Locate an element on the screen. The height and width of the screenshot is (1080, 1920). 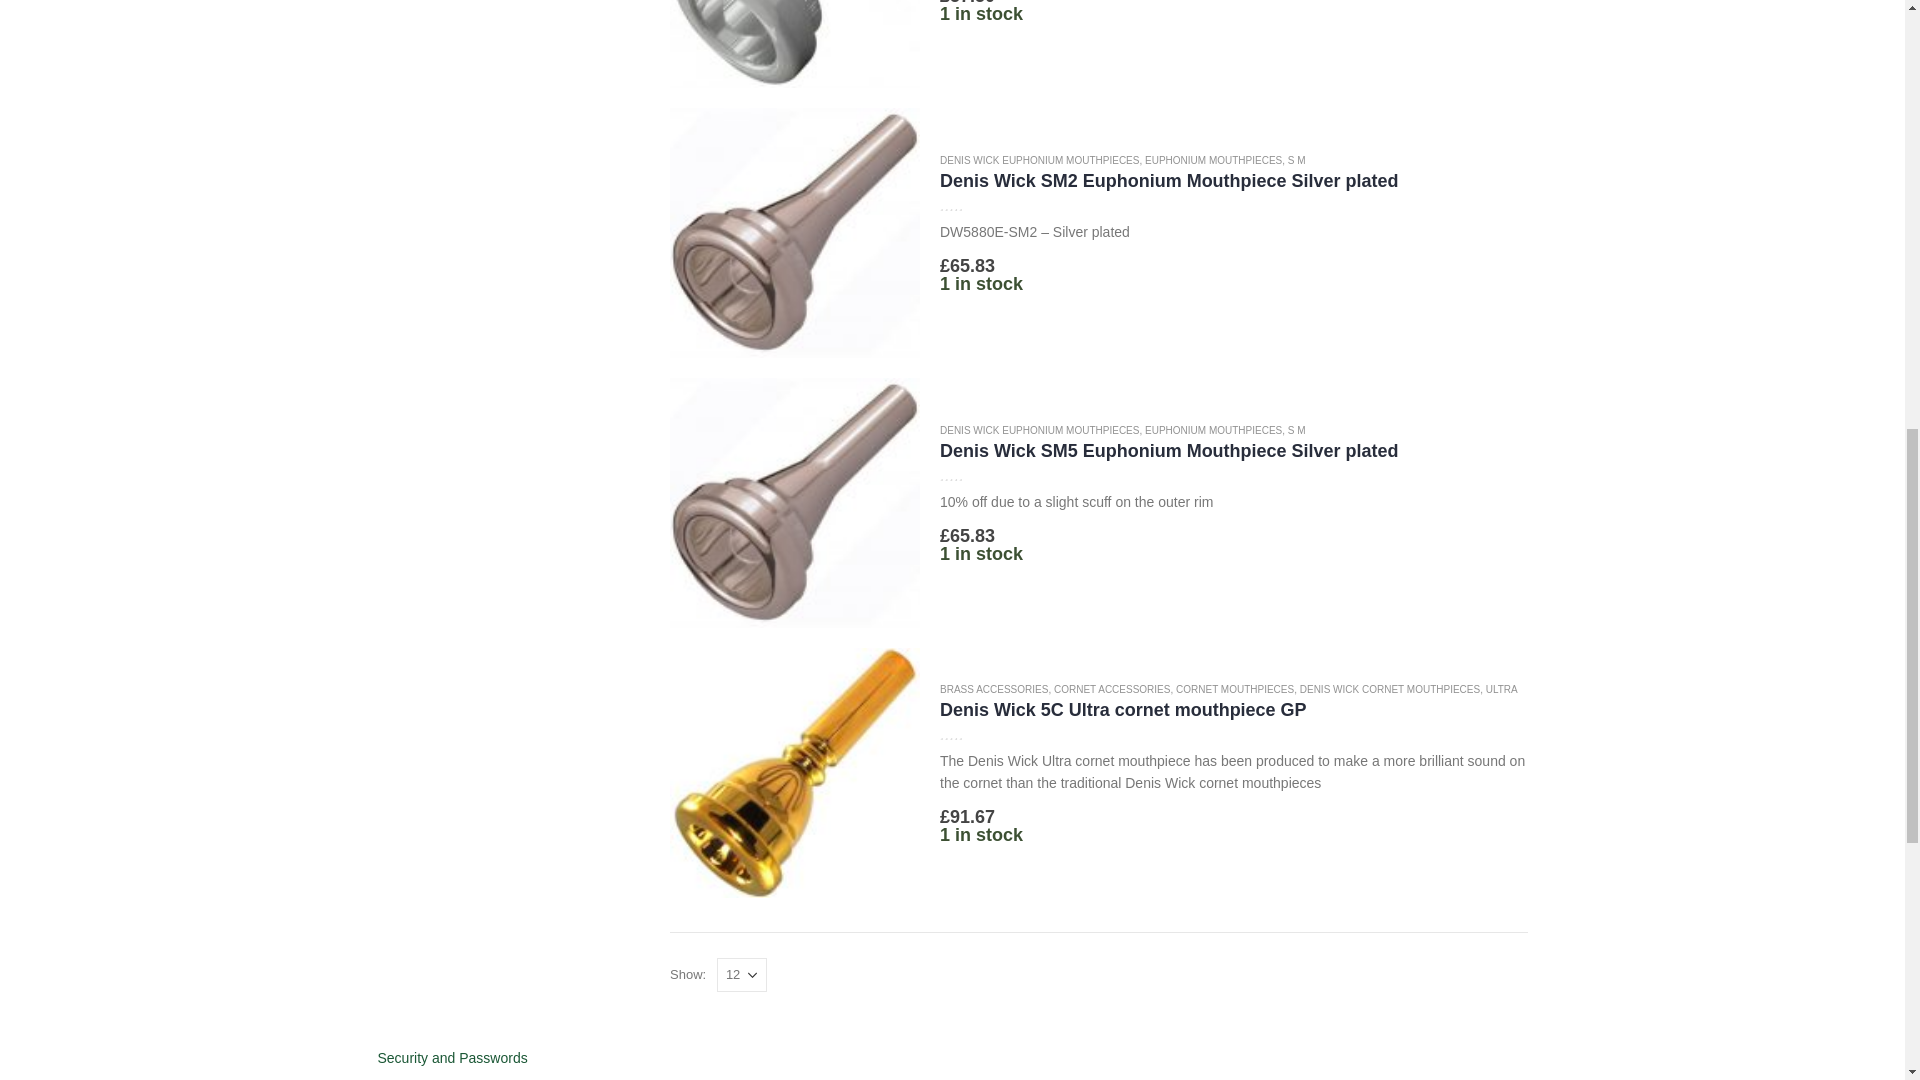
Denis Wick SM2 Euphonium Mouthpiece Silver plated is located at coordinates (1234, 180).